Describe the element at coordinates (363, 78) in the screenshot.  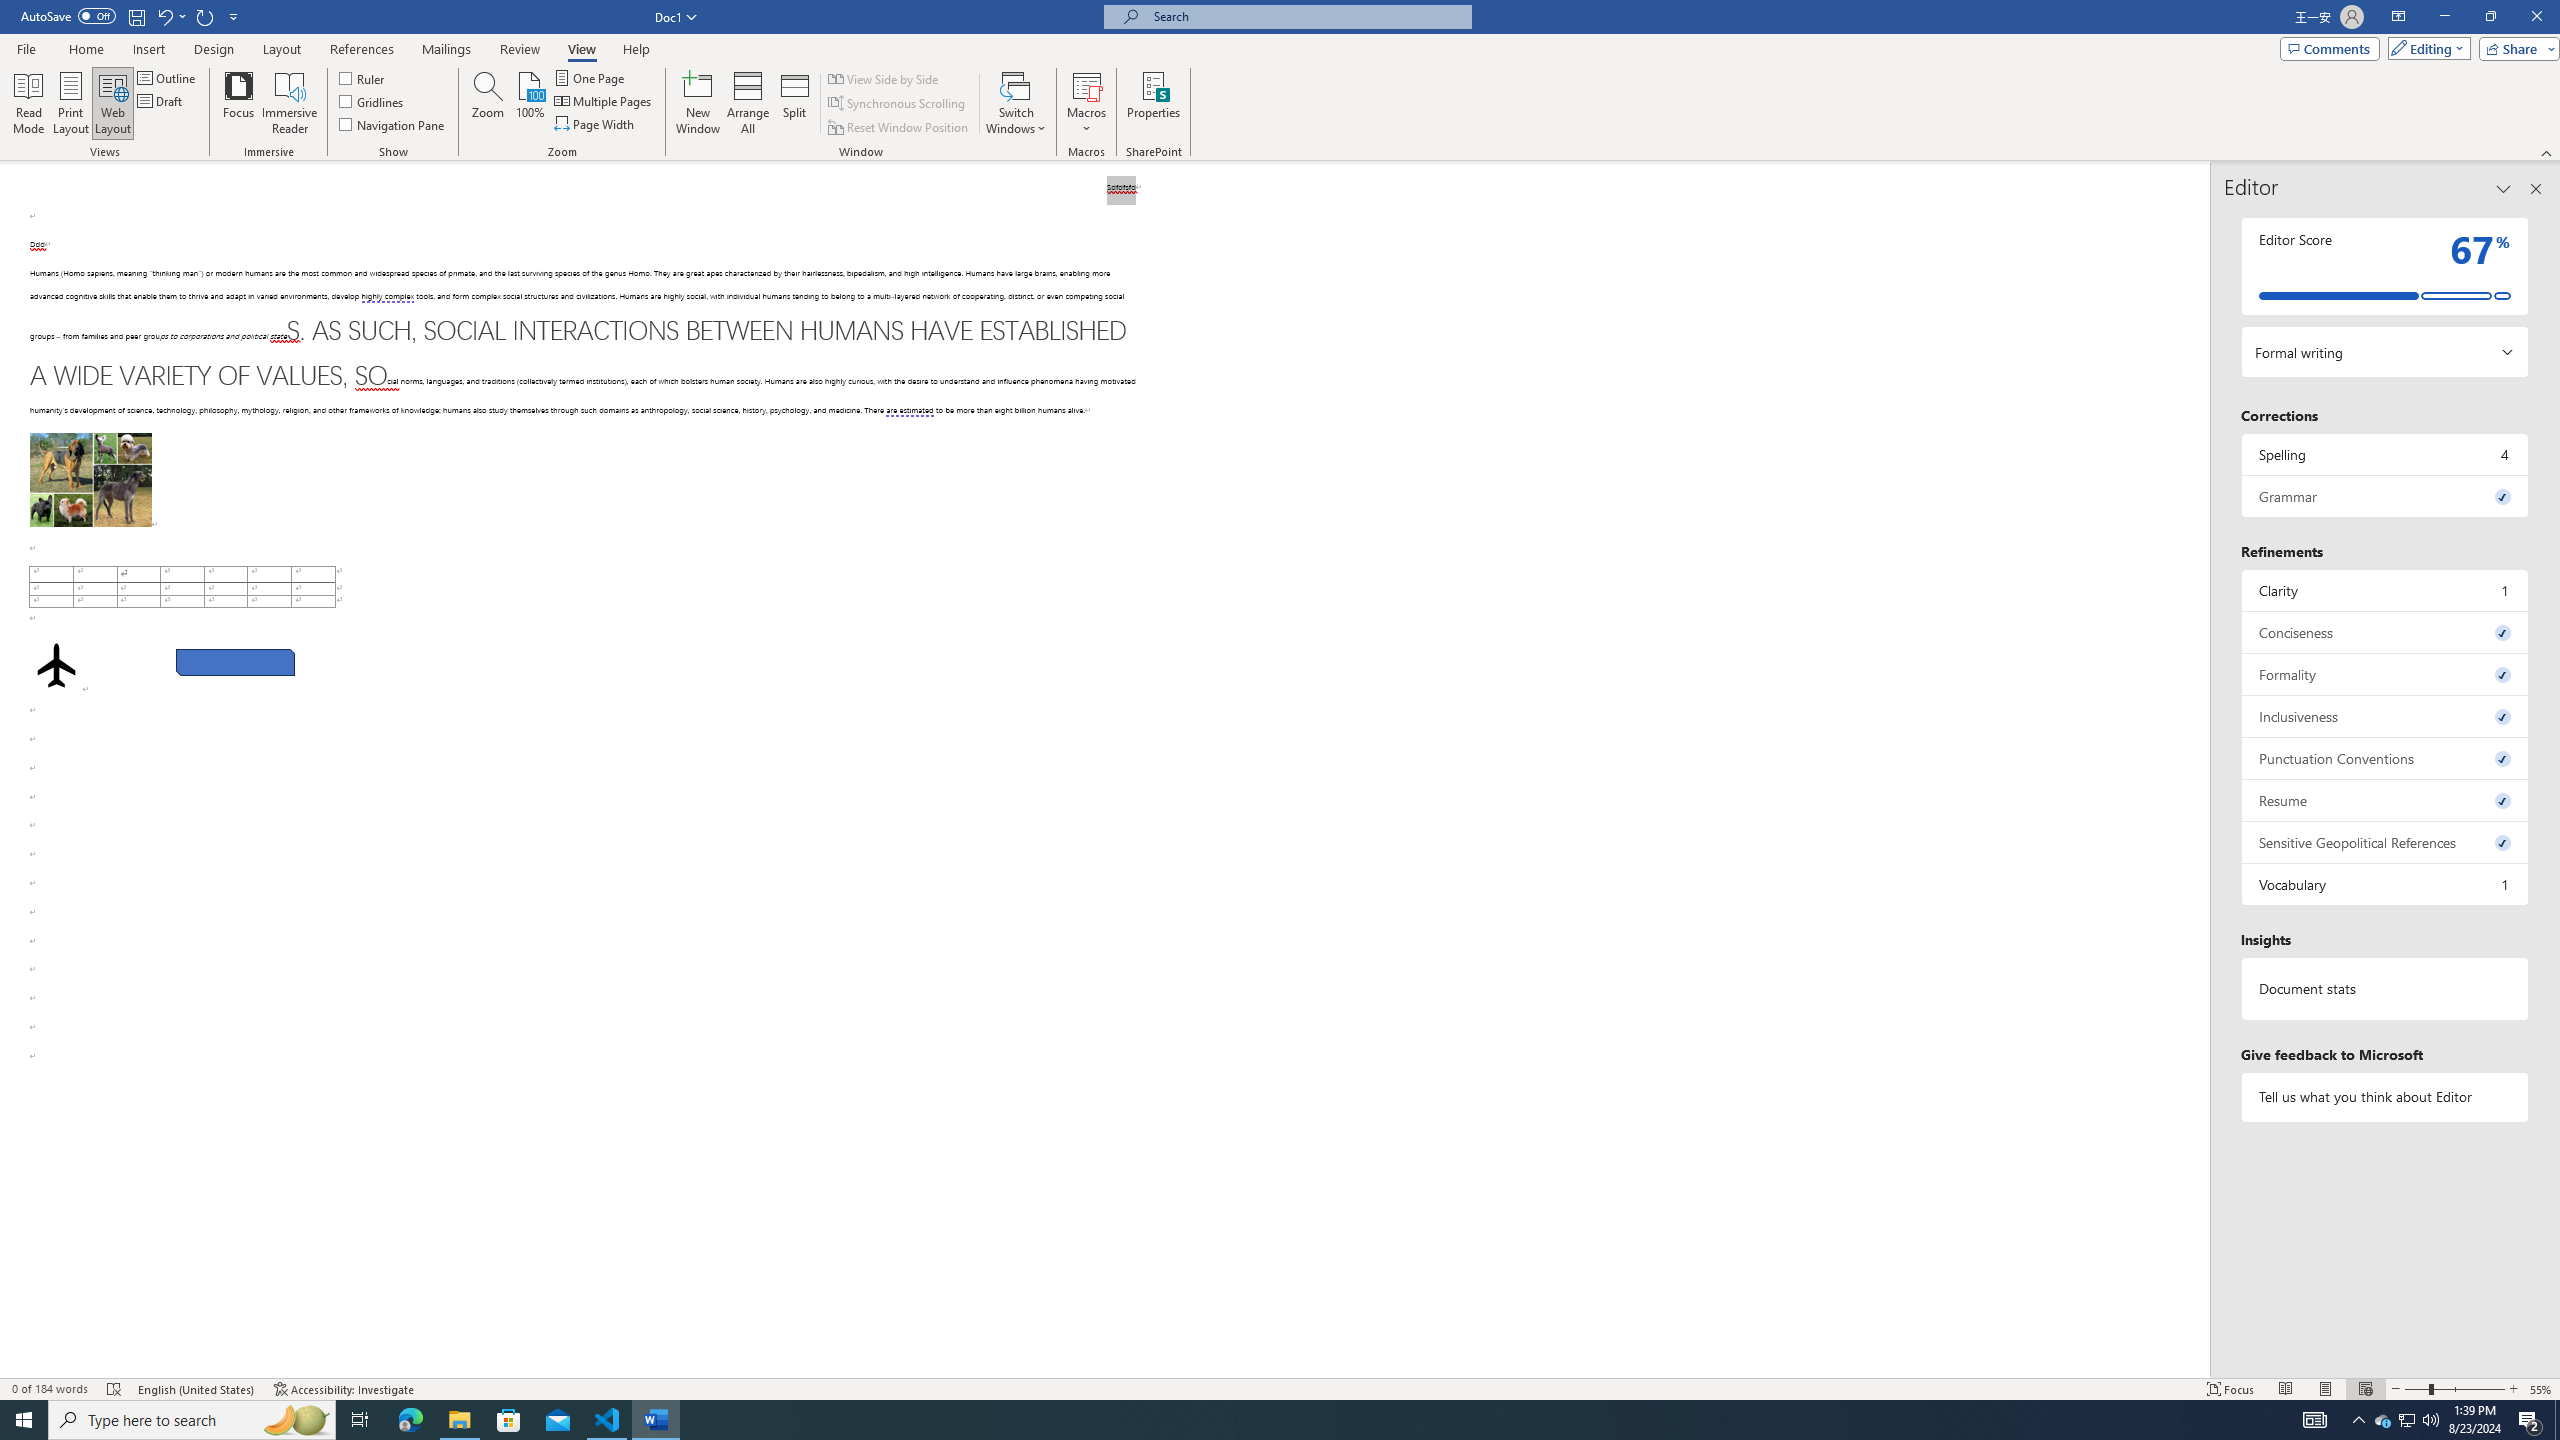
I see `Ruler` at that location.